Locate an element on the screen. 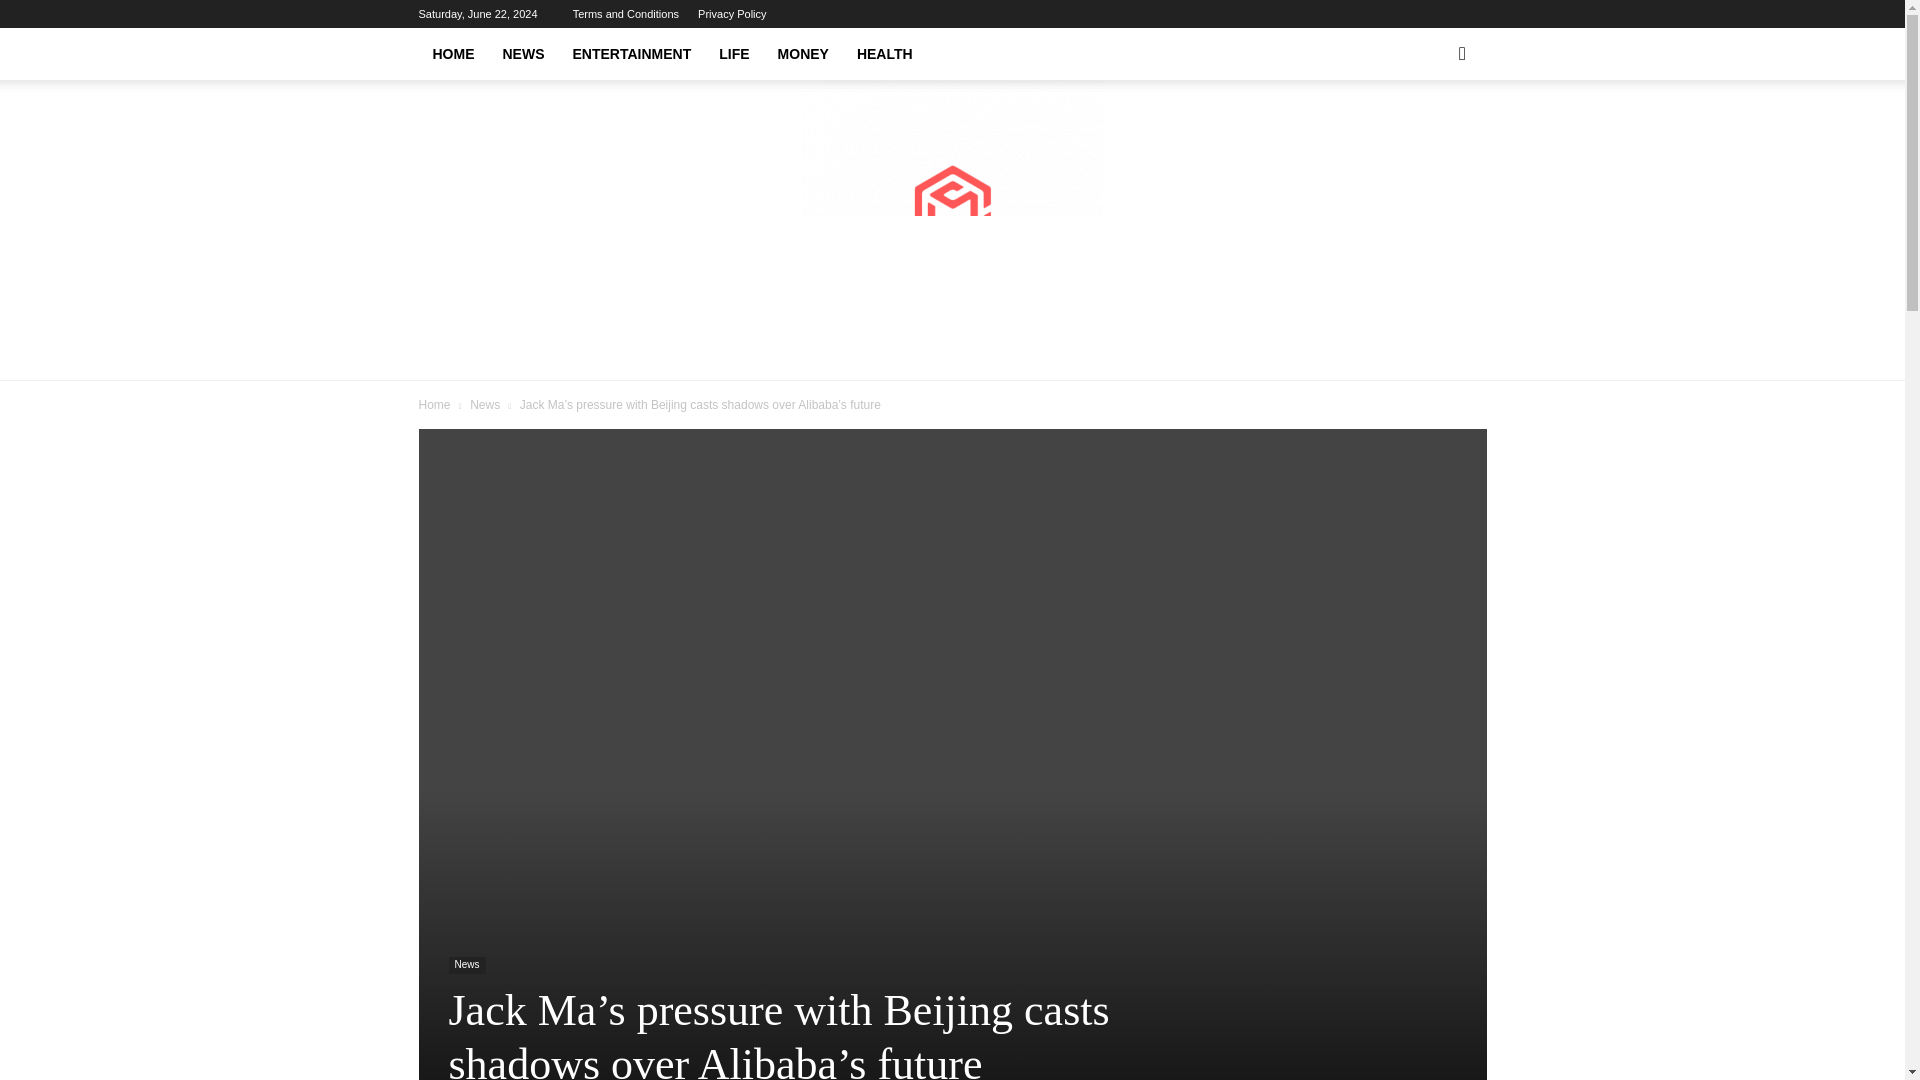 This screenshot has height=1080, width=1920. HEALTH is located at coordinates (884, 54).